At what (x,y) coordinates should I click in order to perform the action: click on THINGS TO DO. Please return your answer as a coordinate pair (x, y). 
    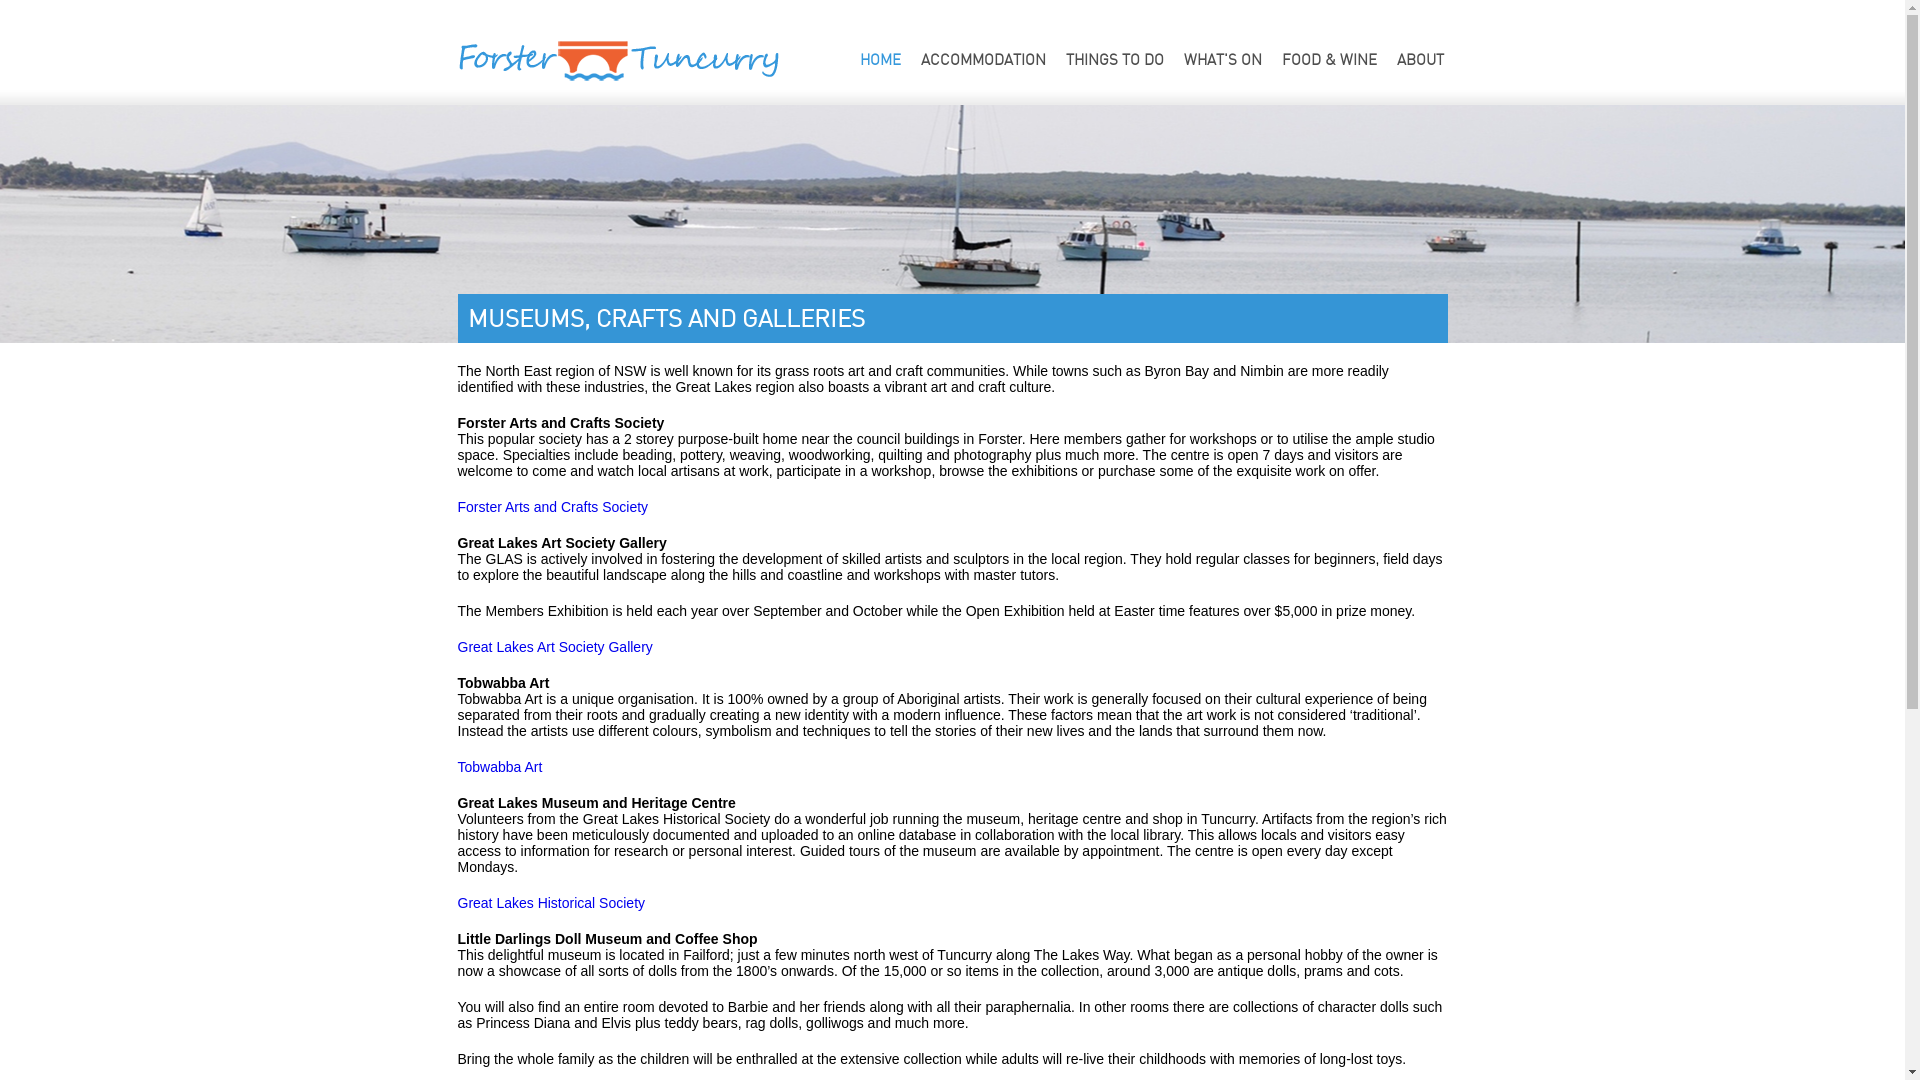
    Looking at the image, I should click on (1115, 60).